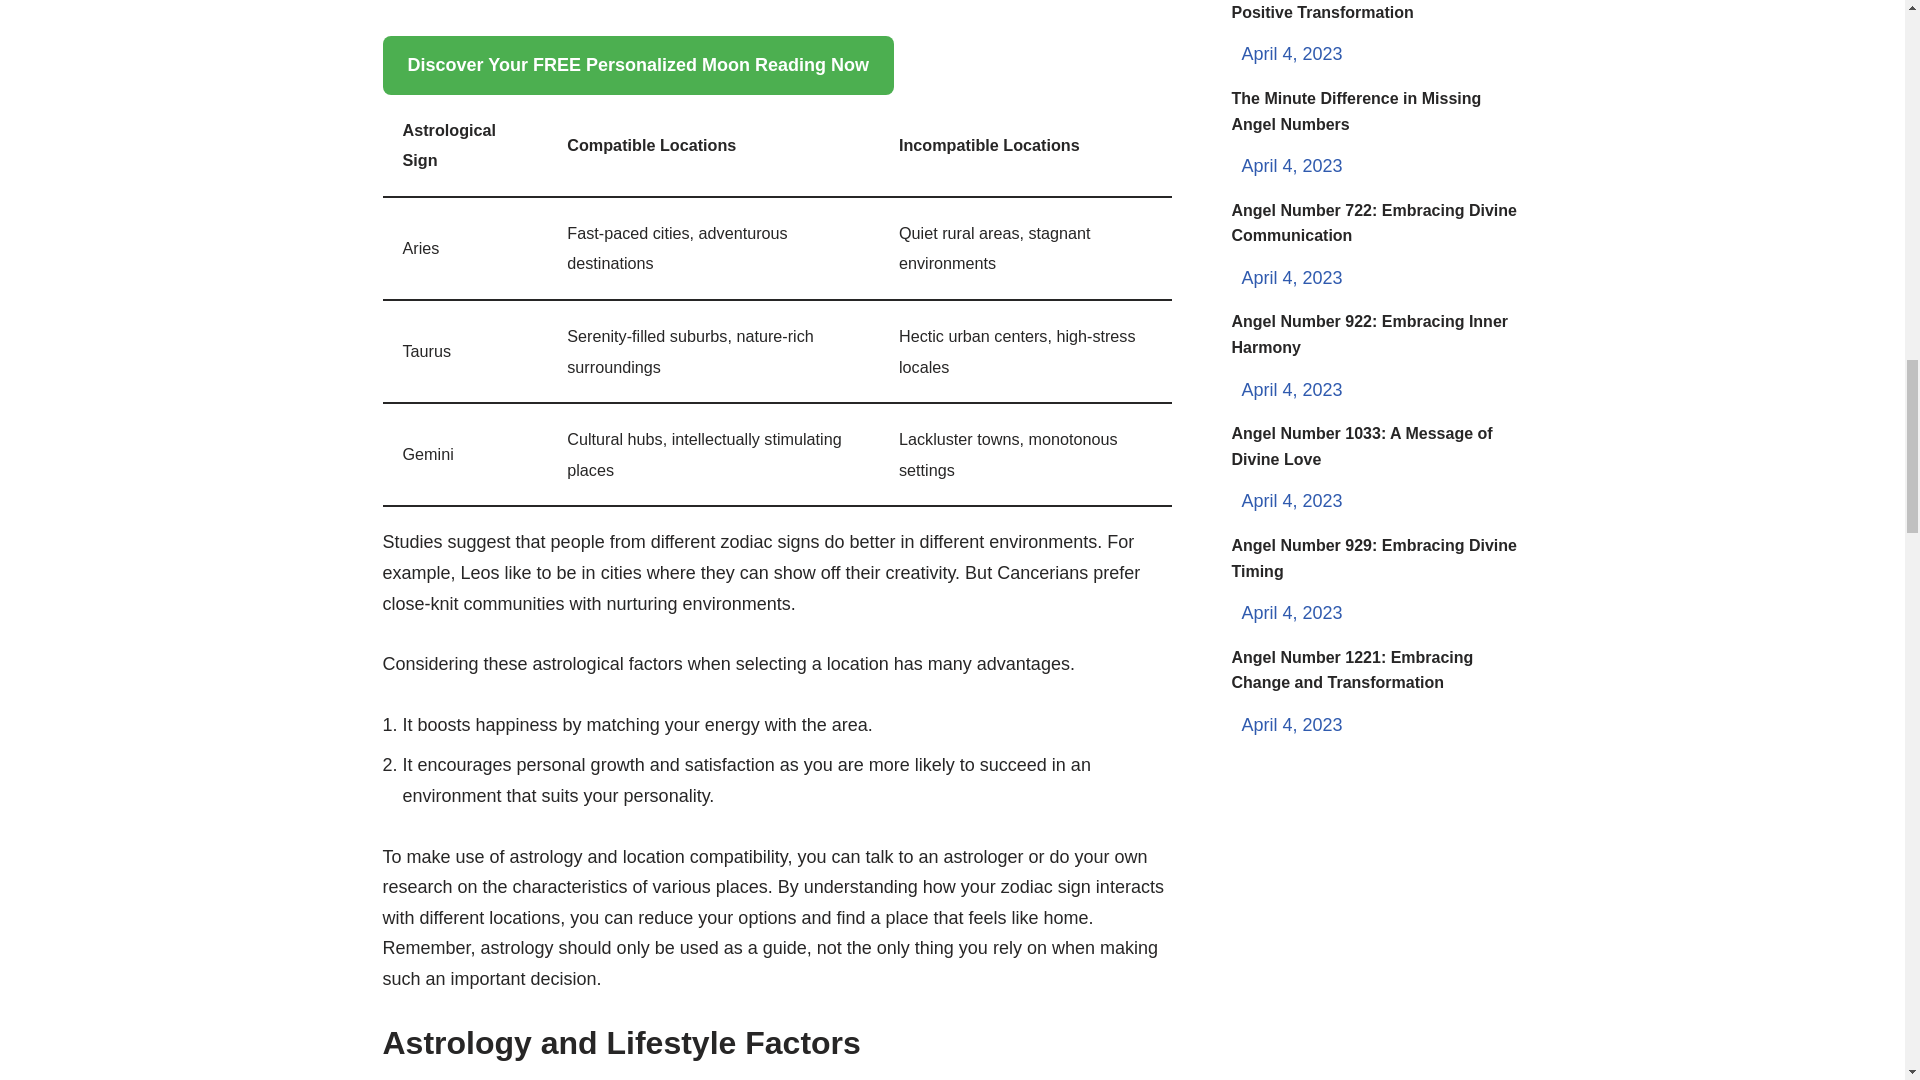  I want to click on Discover Your FREE Personalized Moon Reading Now, so click(637, 65).